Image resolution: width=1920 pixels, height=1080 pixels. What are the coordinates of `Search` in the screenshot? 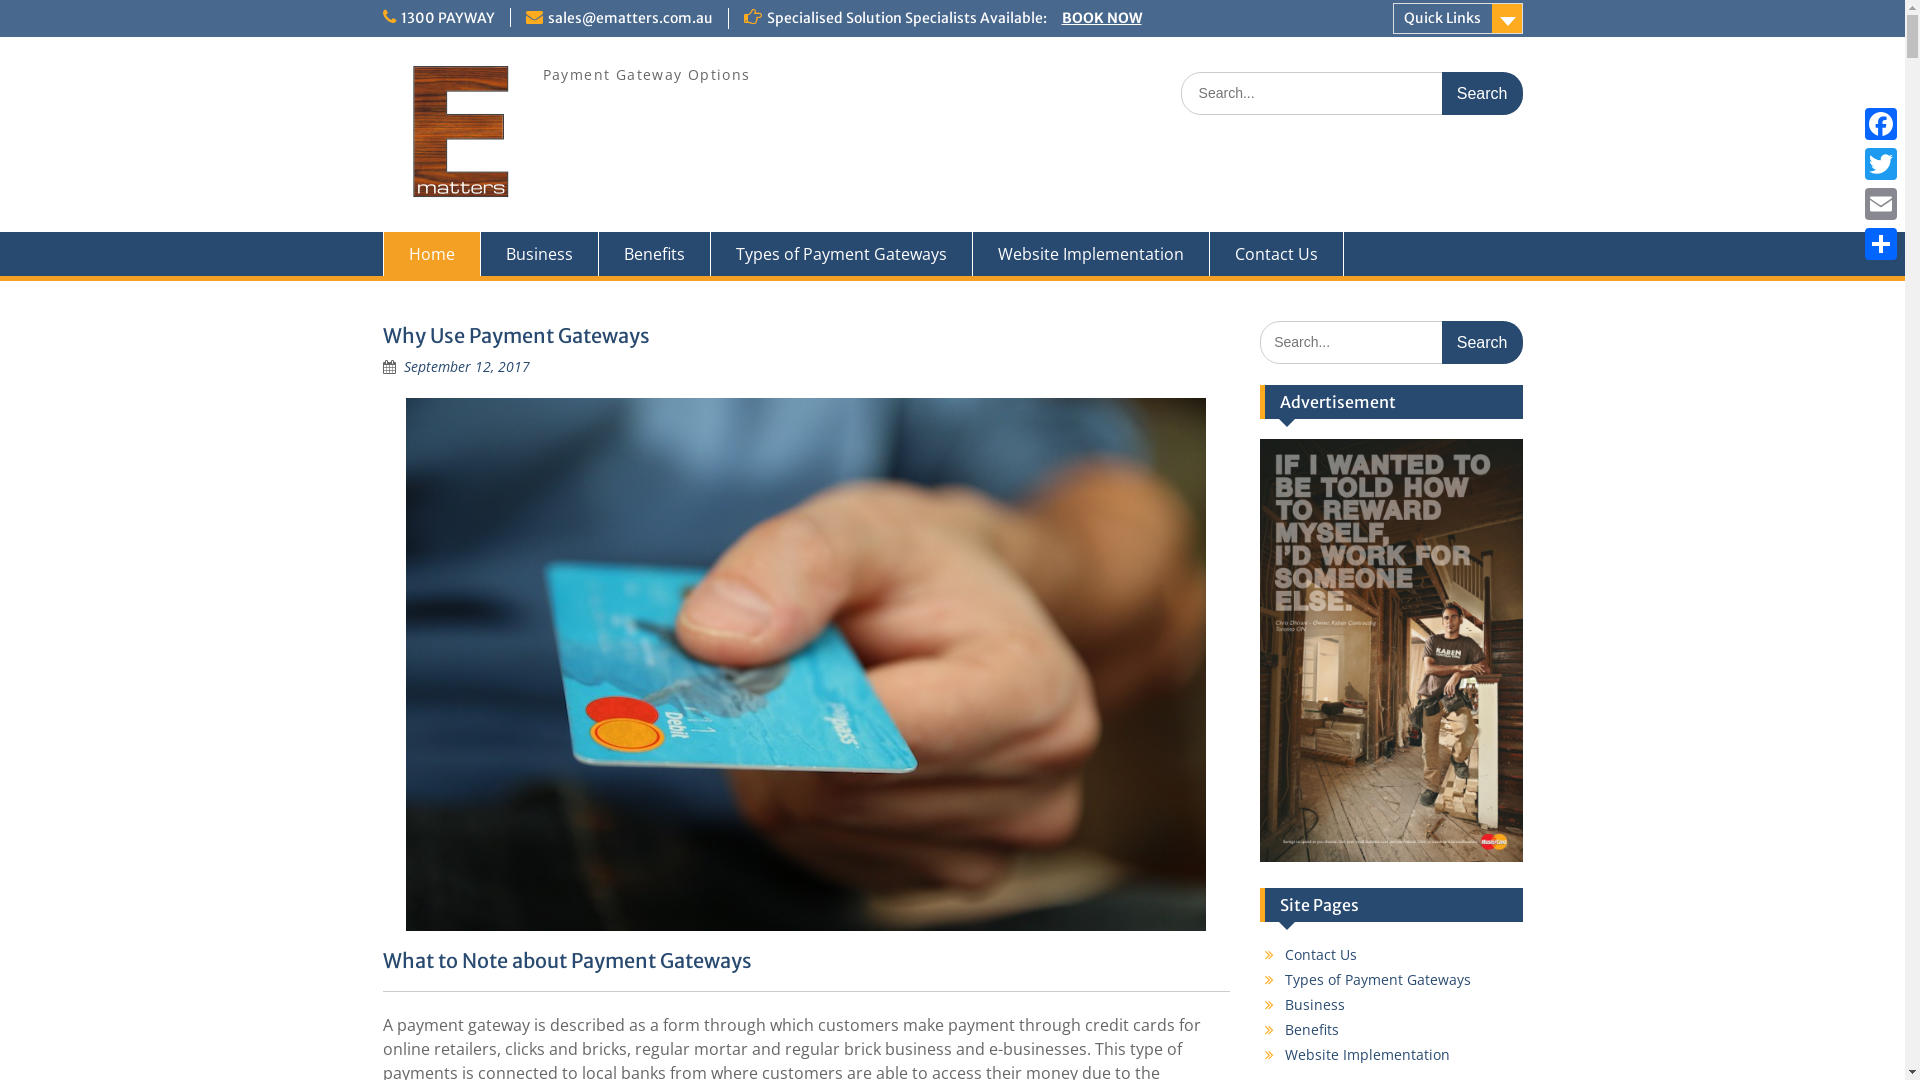 It's located at (1482, 342).